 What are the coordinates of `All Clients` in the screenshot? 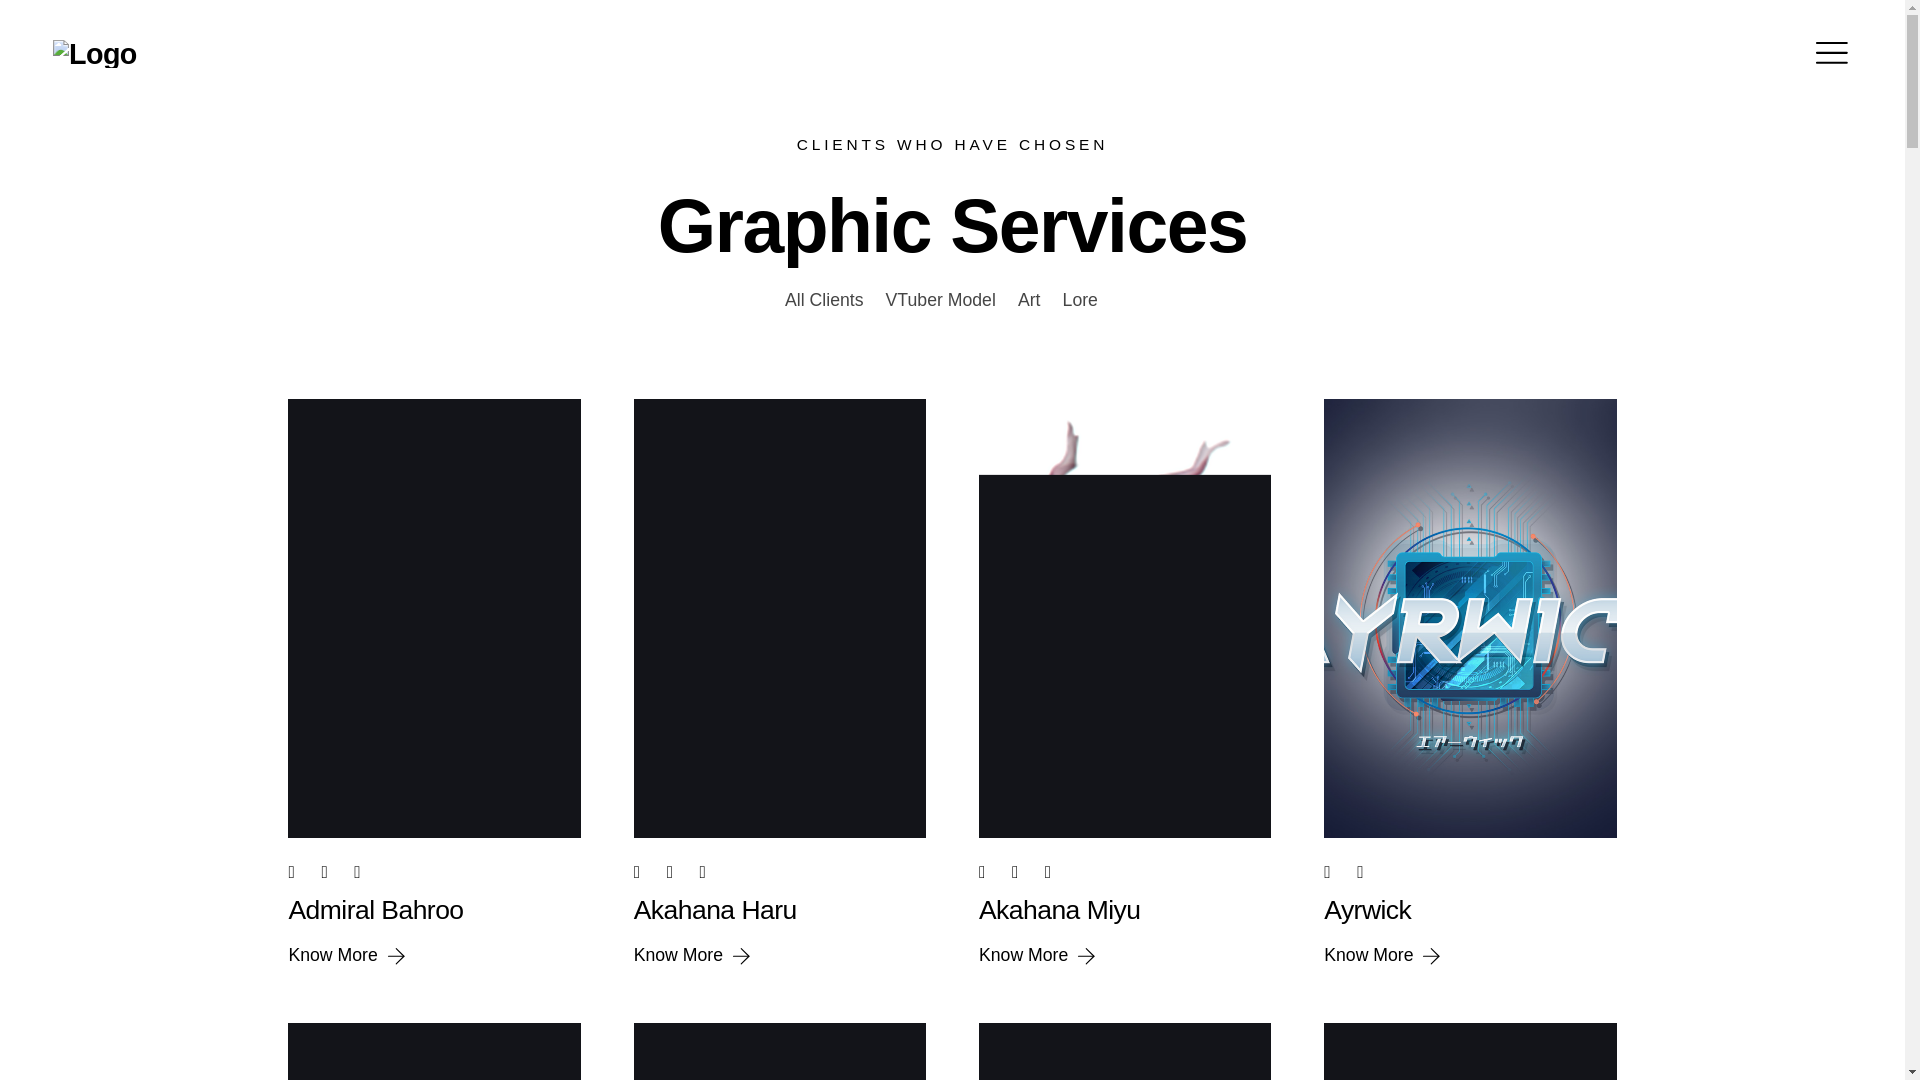 It's located at (824, 300).